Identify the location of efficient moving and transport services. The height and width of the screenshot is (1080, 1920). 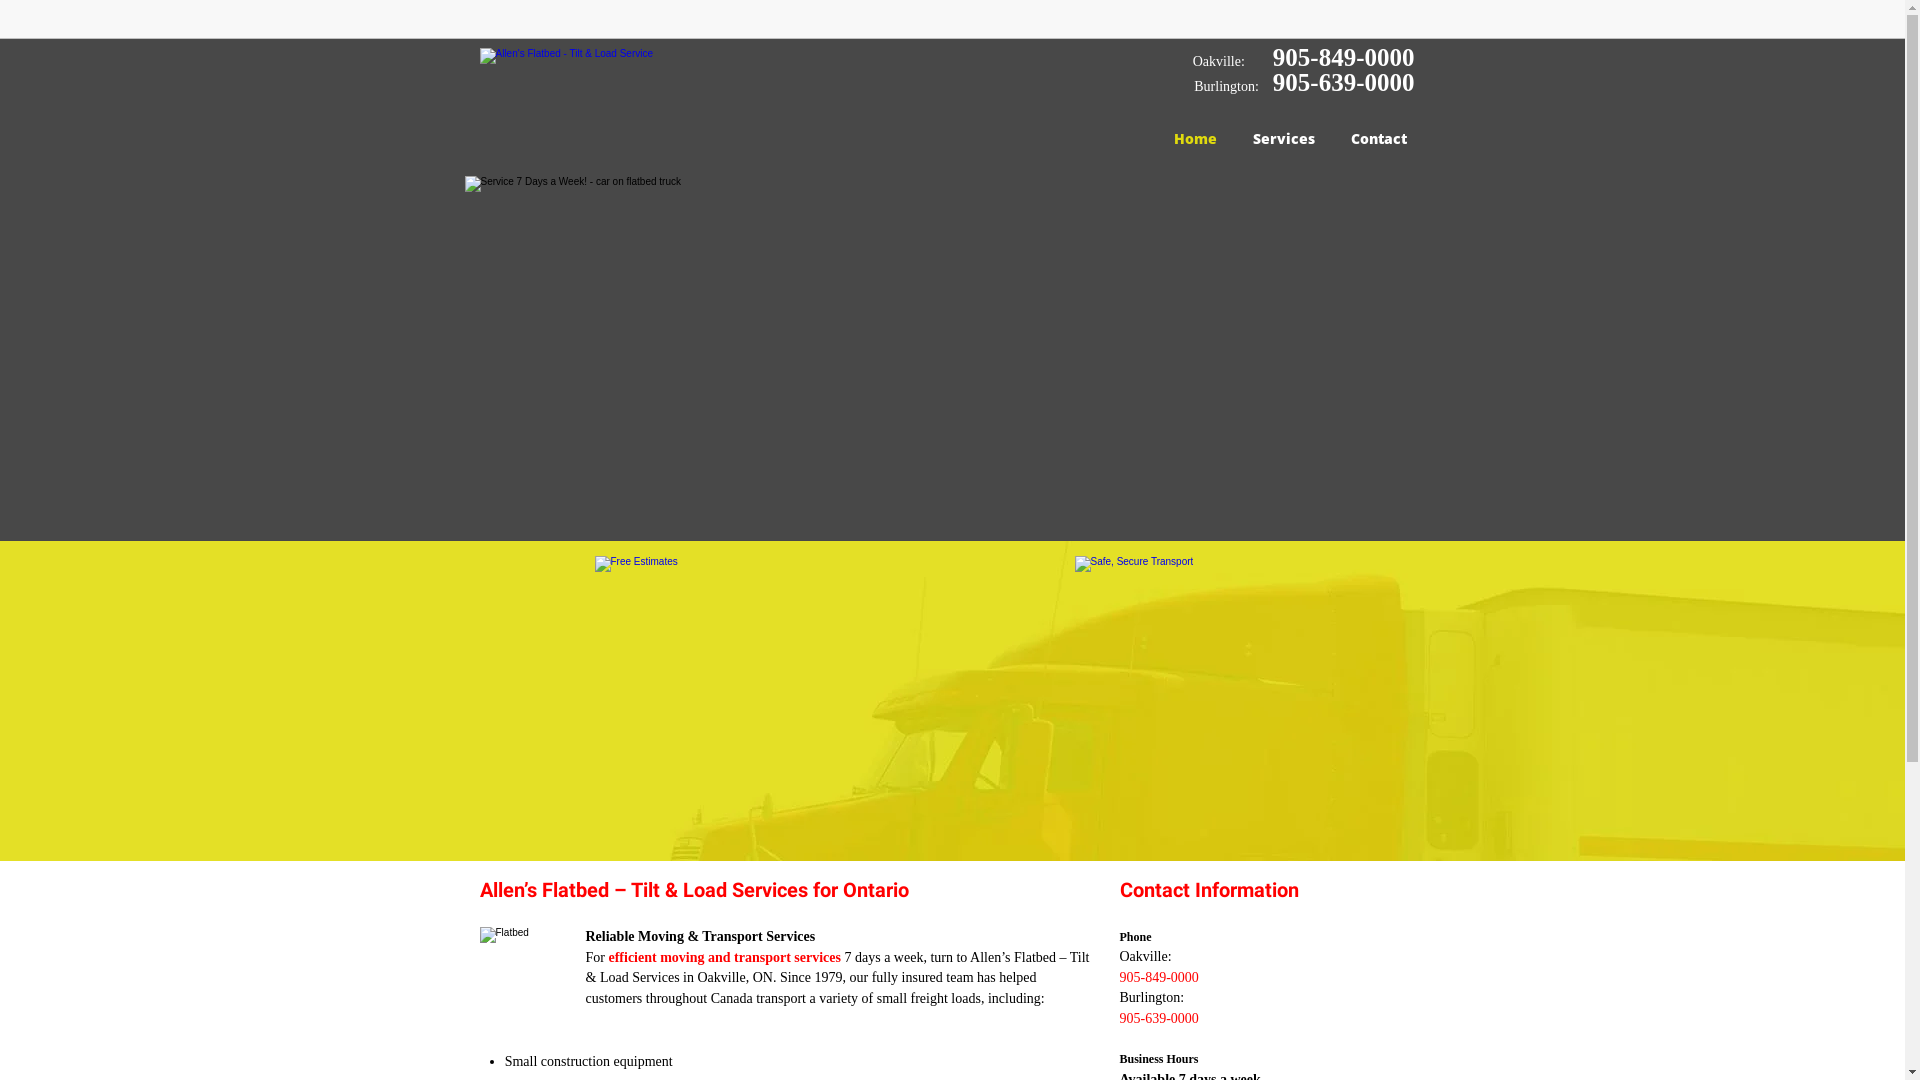
(724, 958).